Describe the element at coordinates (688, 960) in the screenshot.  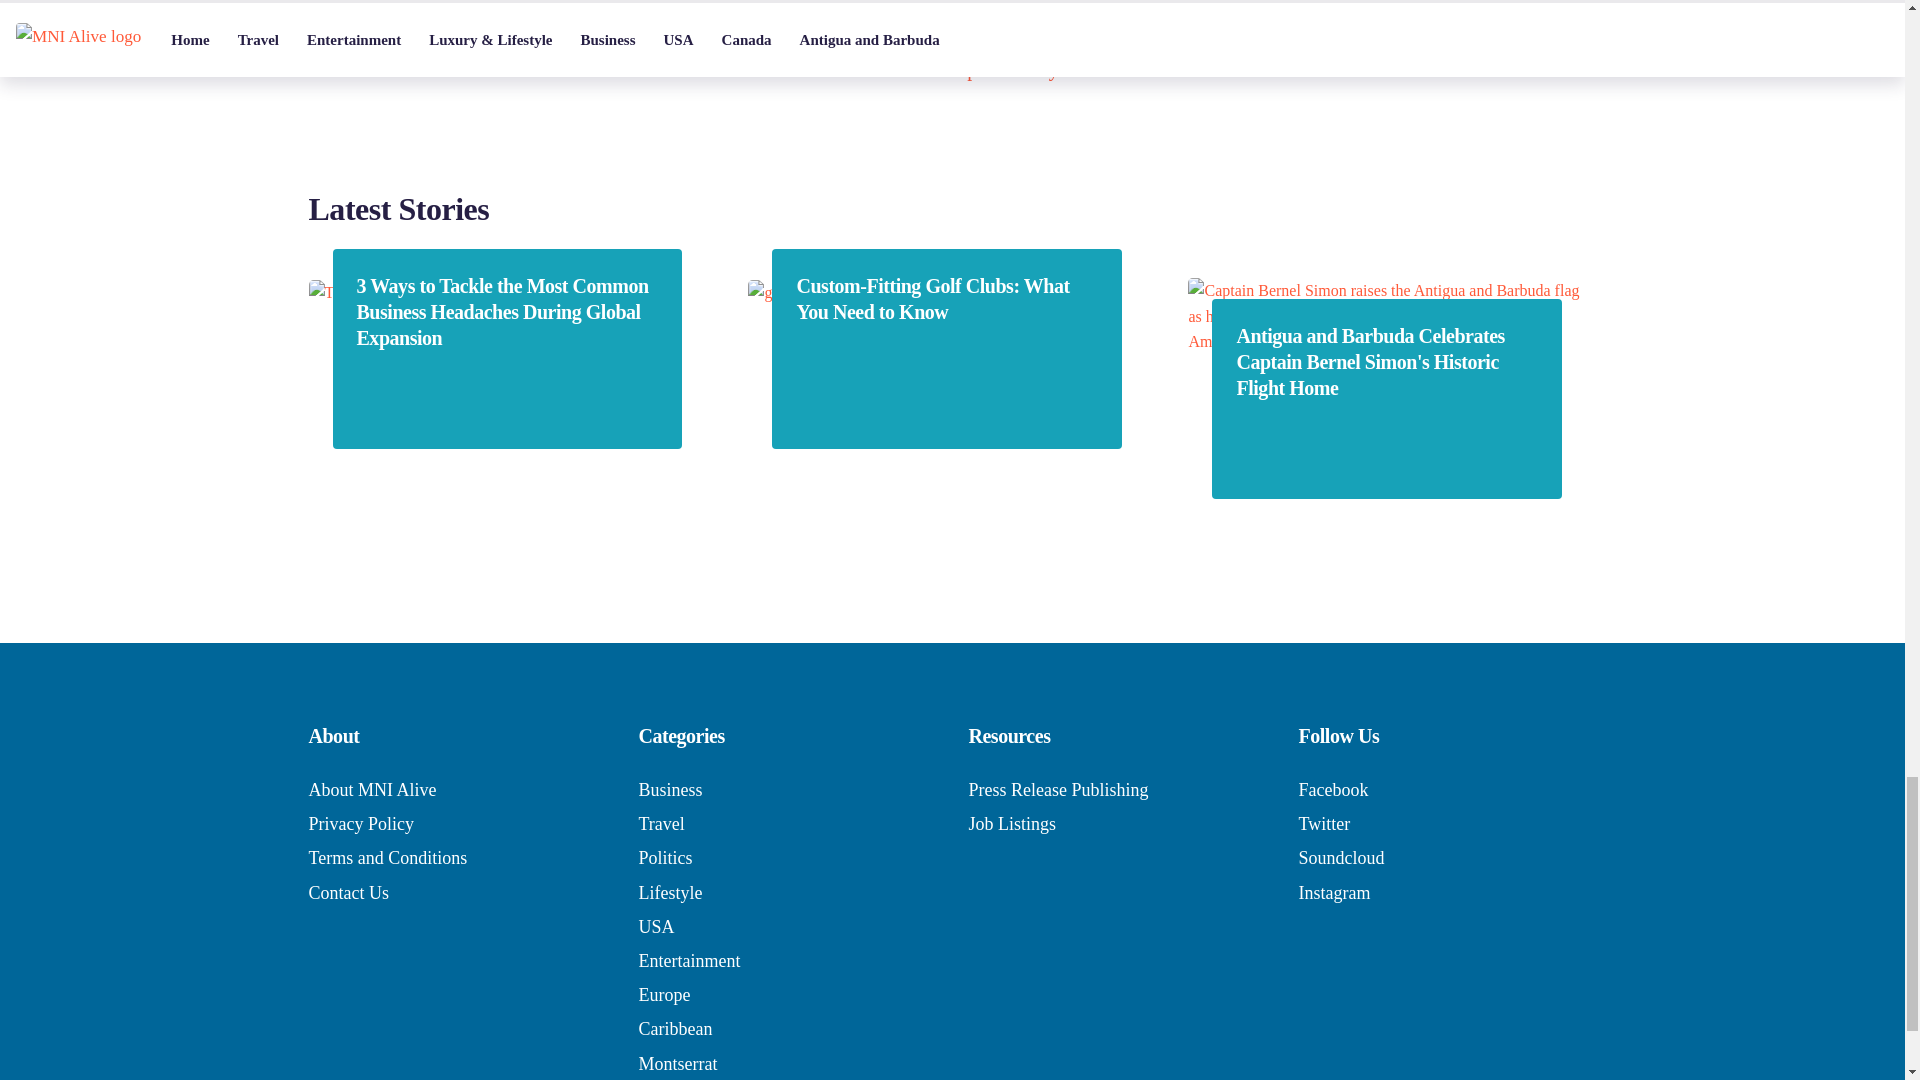
I see `Entertainment` at that location.